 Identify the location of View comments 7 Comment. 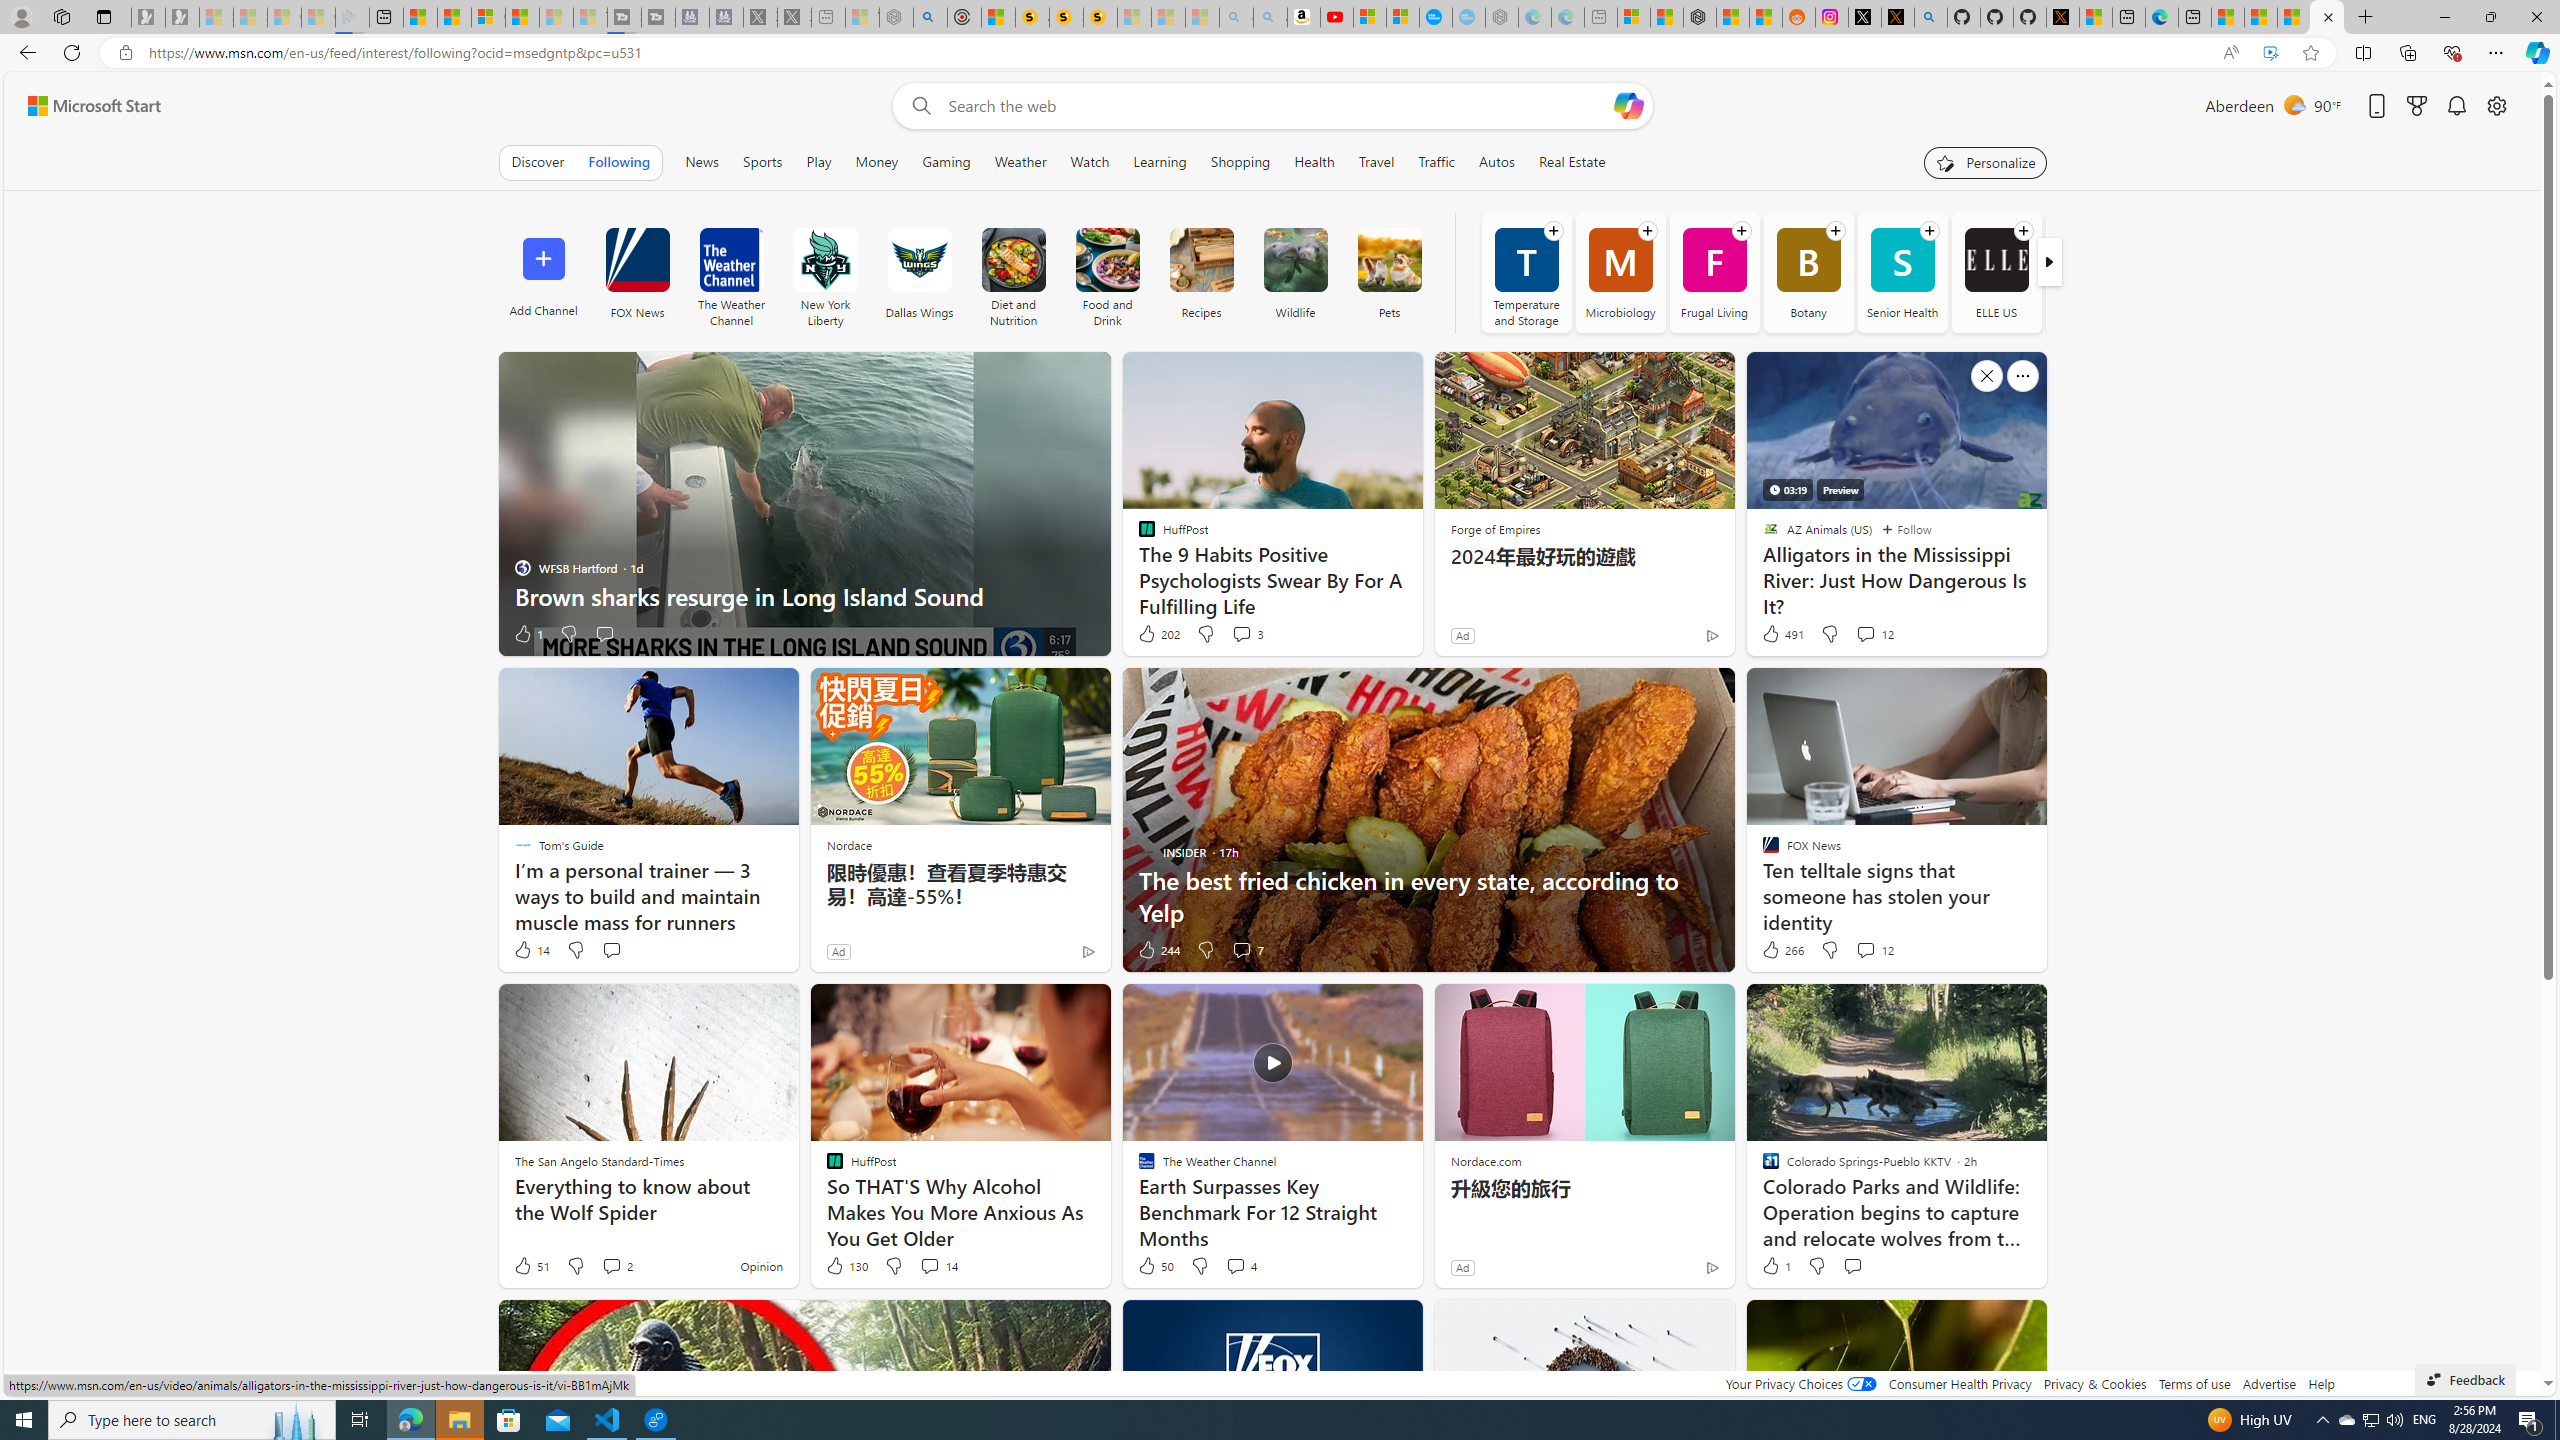
(1248, 950).